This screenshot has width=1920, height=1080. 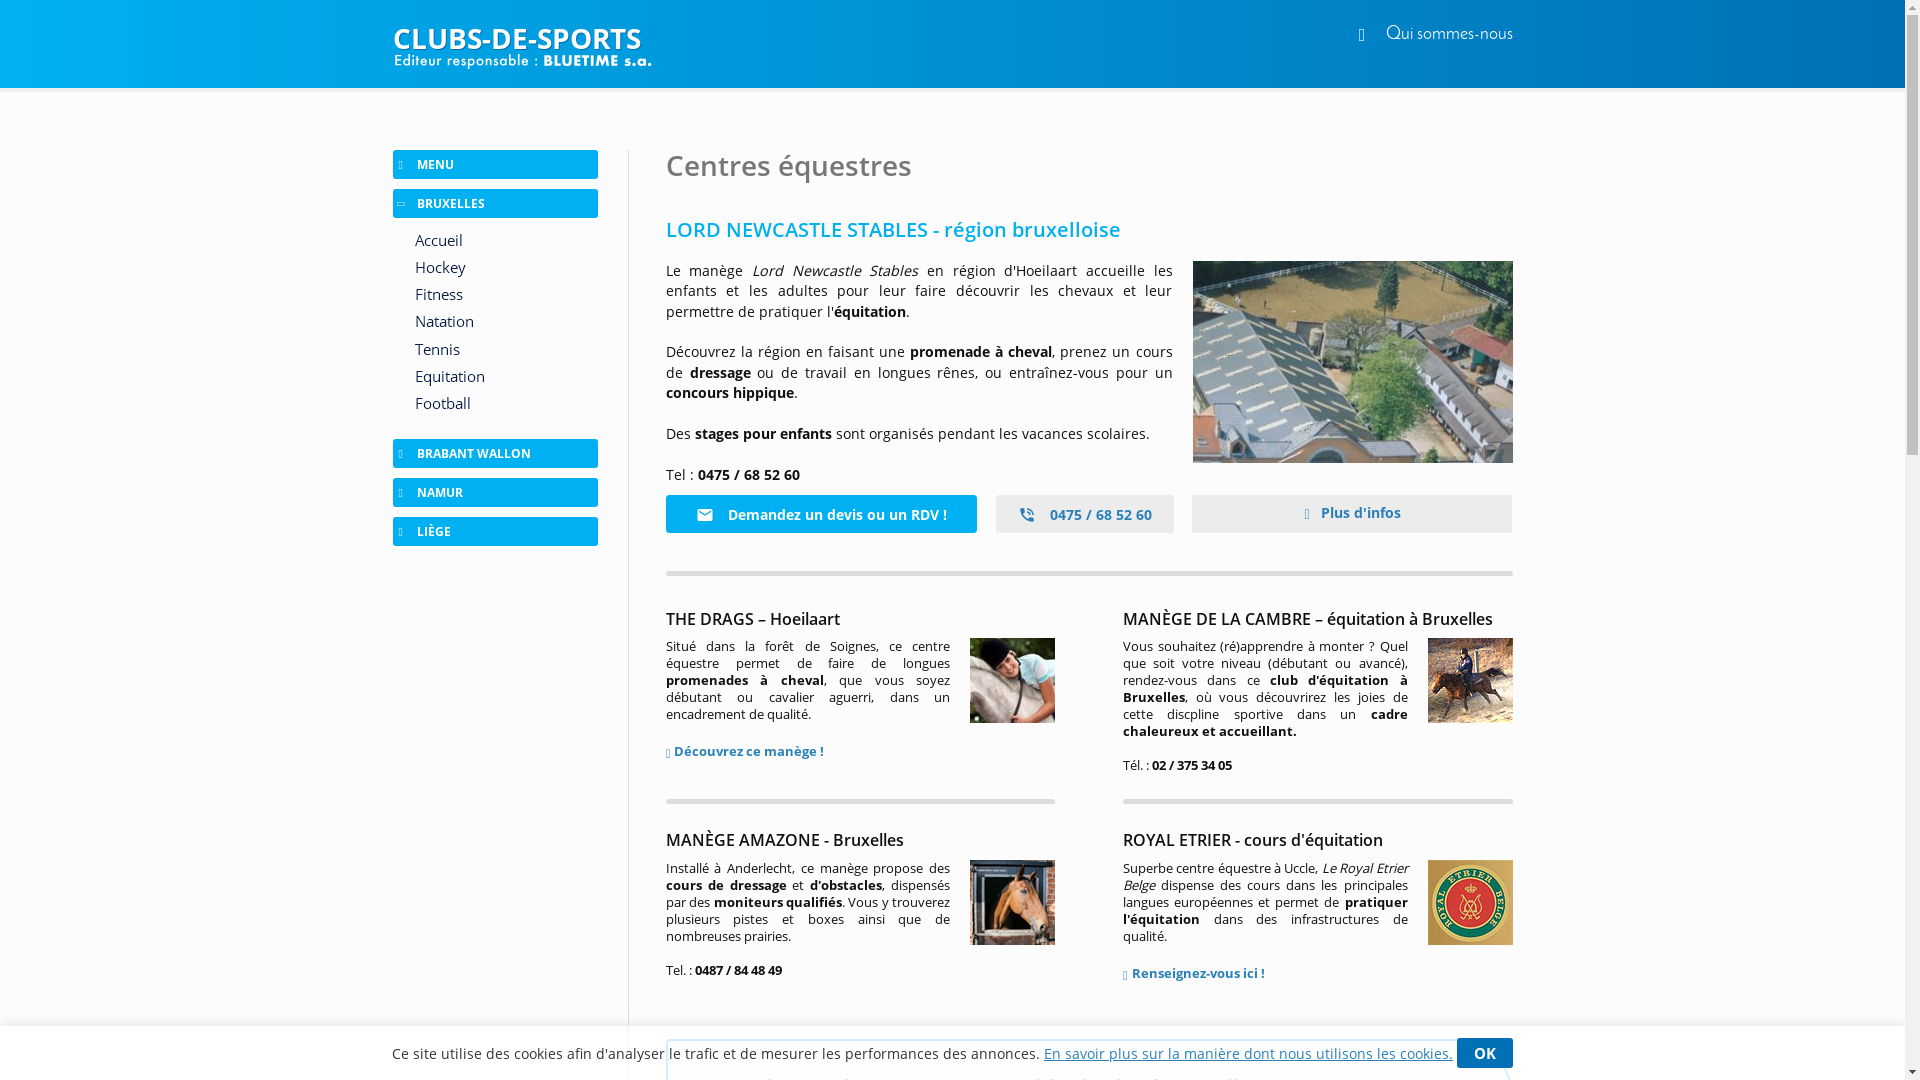 I want to click on Plus d'informations ? Visitez leur site !, so click(x=1352, y=362).